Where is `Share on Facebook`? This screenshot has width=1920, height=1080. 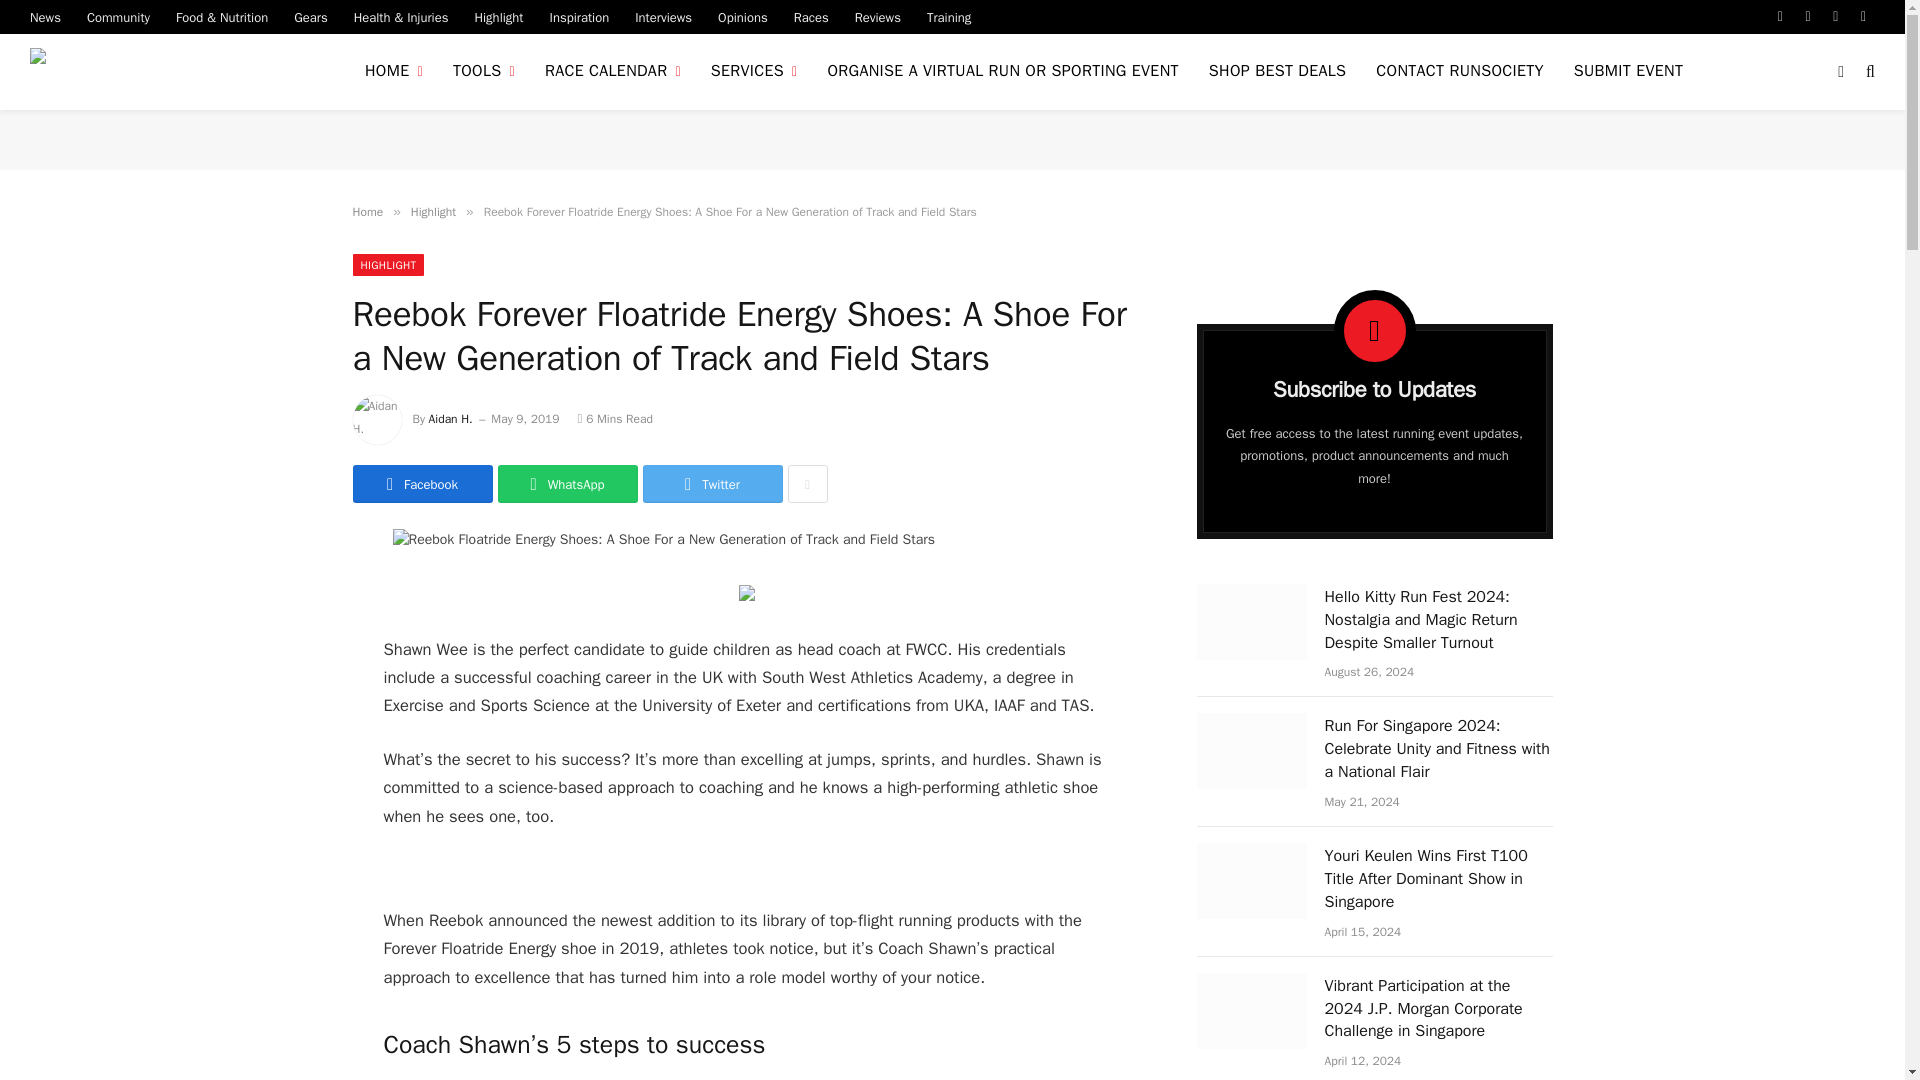
Share on Facebook is located at coordinates (421, 484).